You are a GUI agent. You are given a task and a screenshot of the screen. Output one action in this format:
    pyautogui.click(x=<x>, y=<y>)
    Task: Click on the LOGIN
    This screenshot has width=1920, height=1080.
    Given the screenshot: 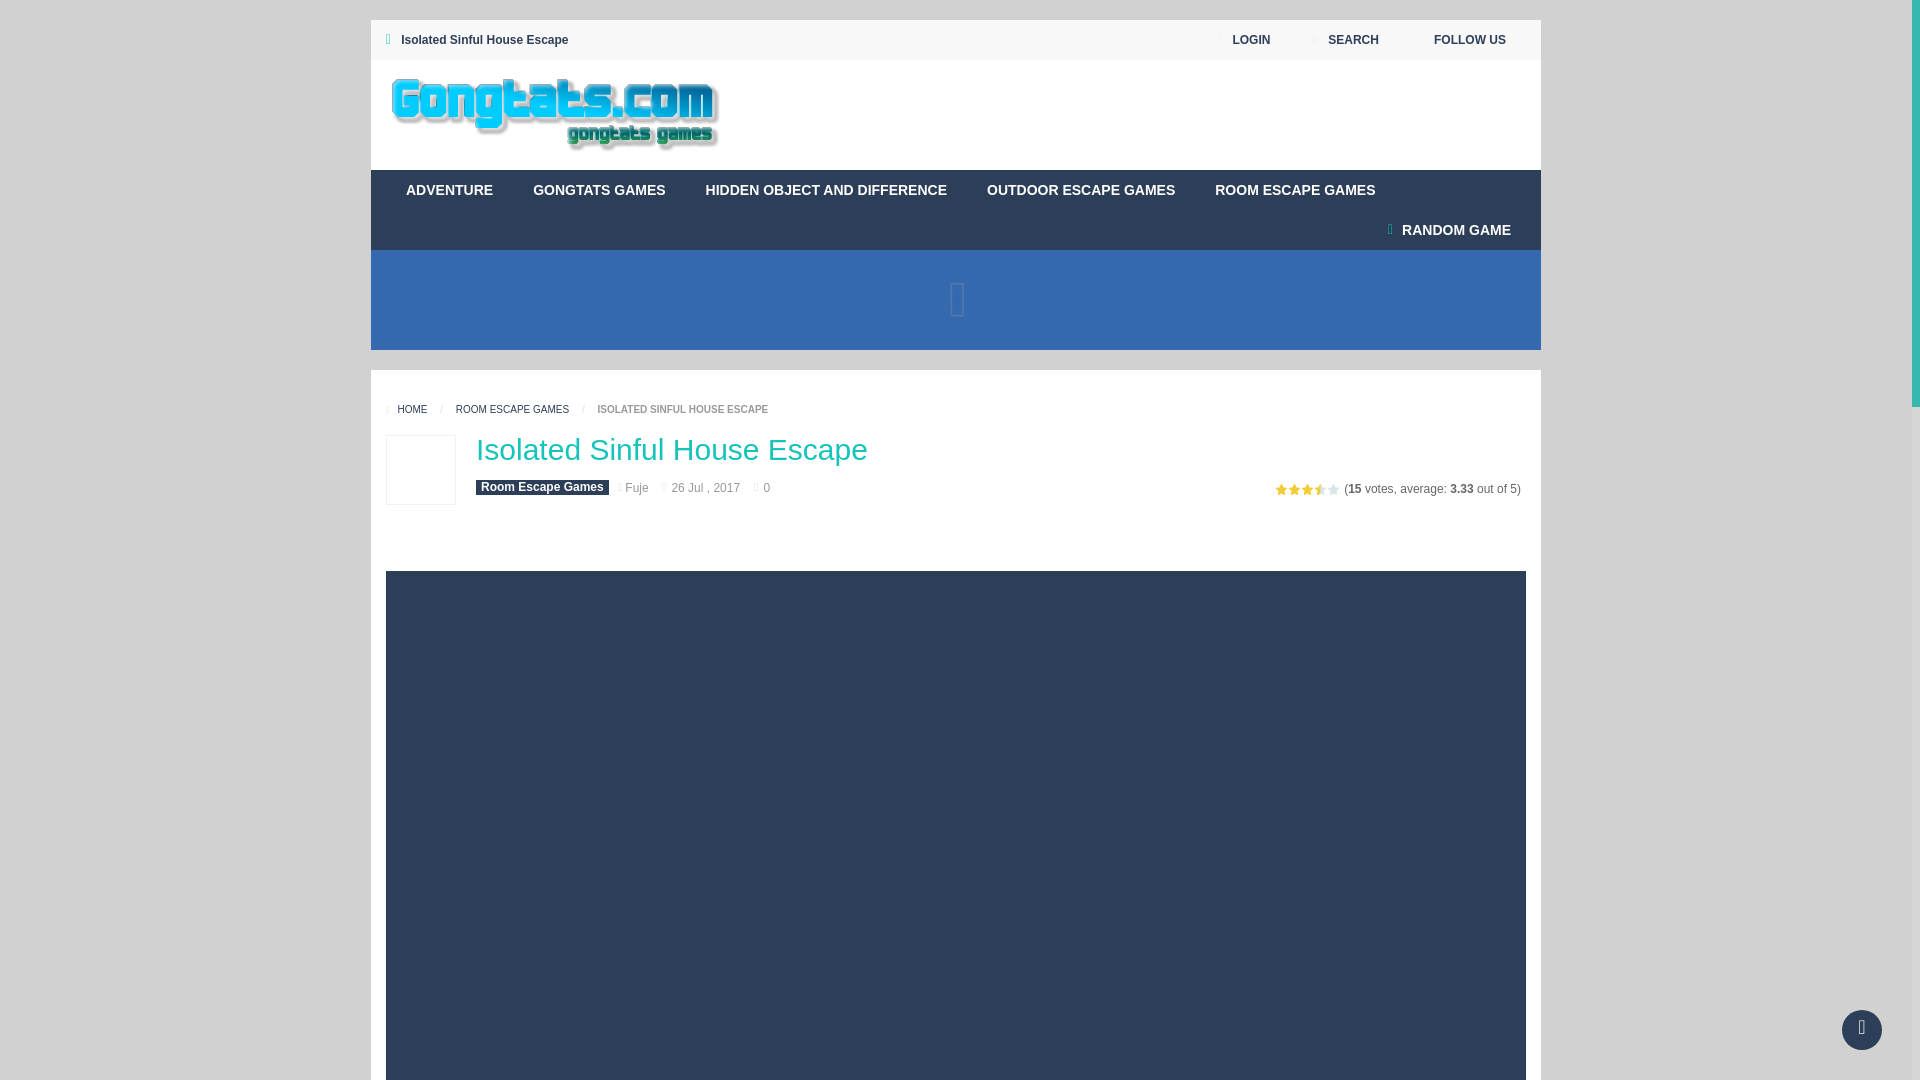 What is the action you would take?
    pyautogui.click(x=1242, y=40)
    